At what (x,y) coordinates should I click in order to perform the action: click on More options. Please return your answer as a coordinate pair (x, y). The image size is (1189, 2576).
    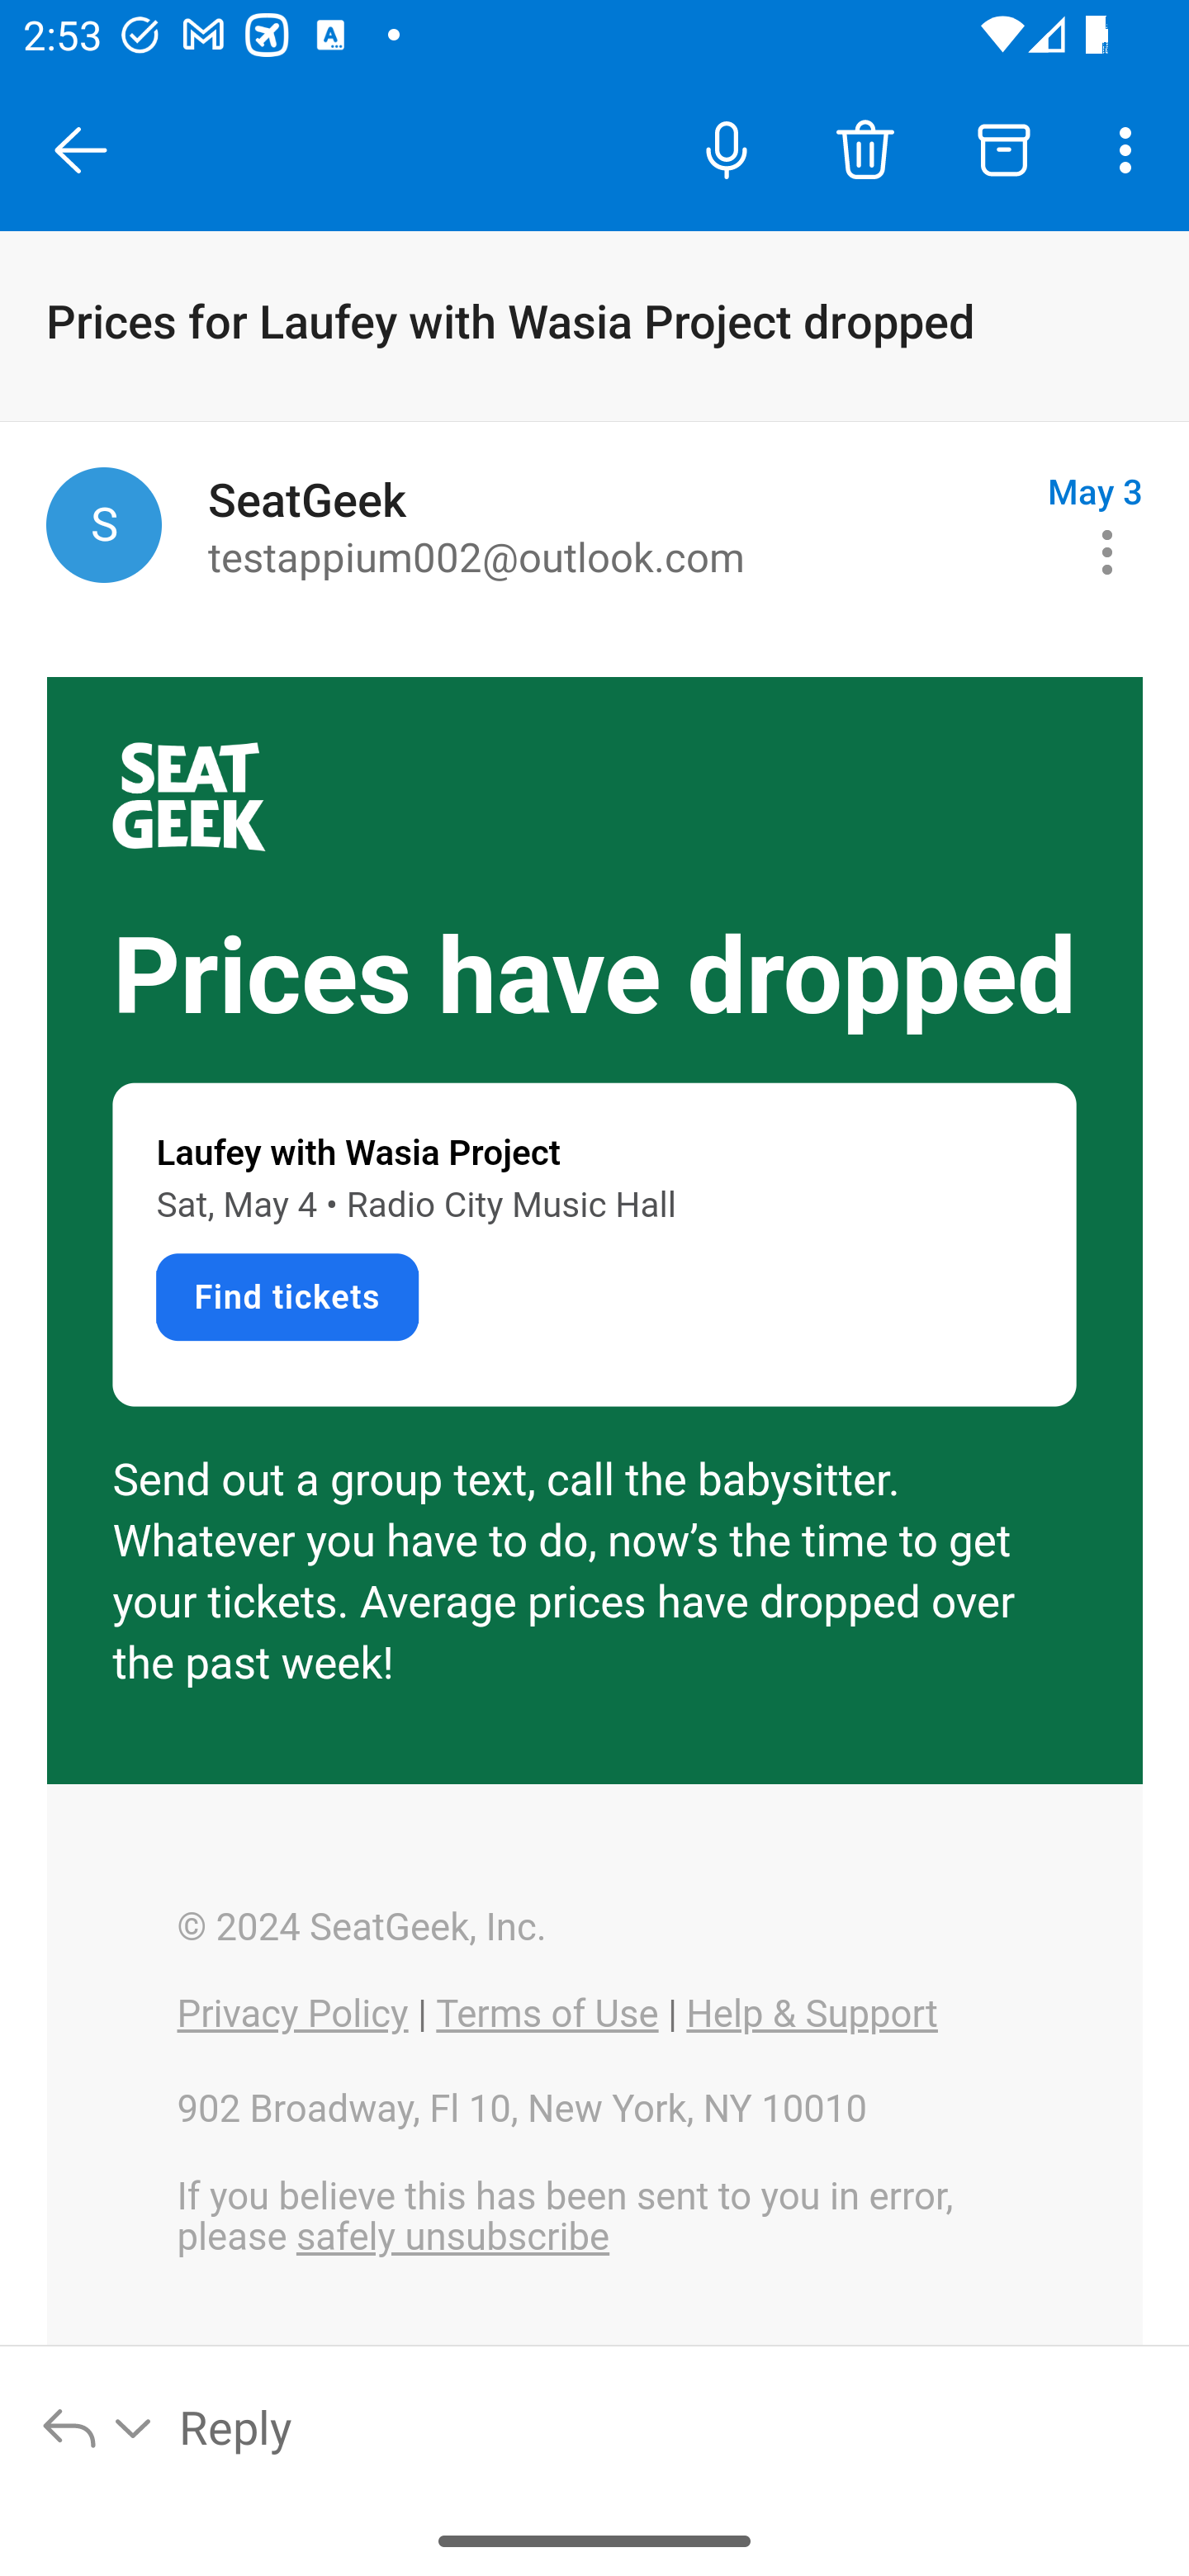
    Looking at the image, I should click on (1131, 149).